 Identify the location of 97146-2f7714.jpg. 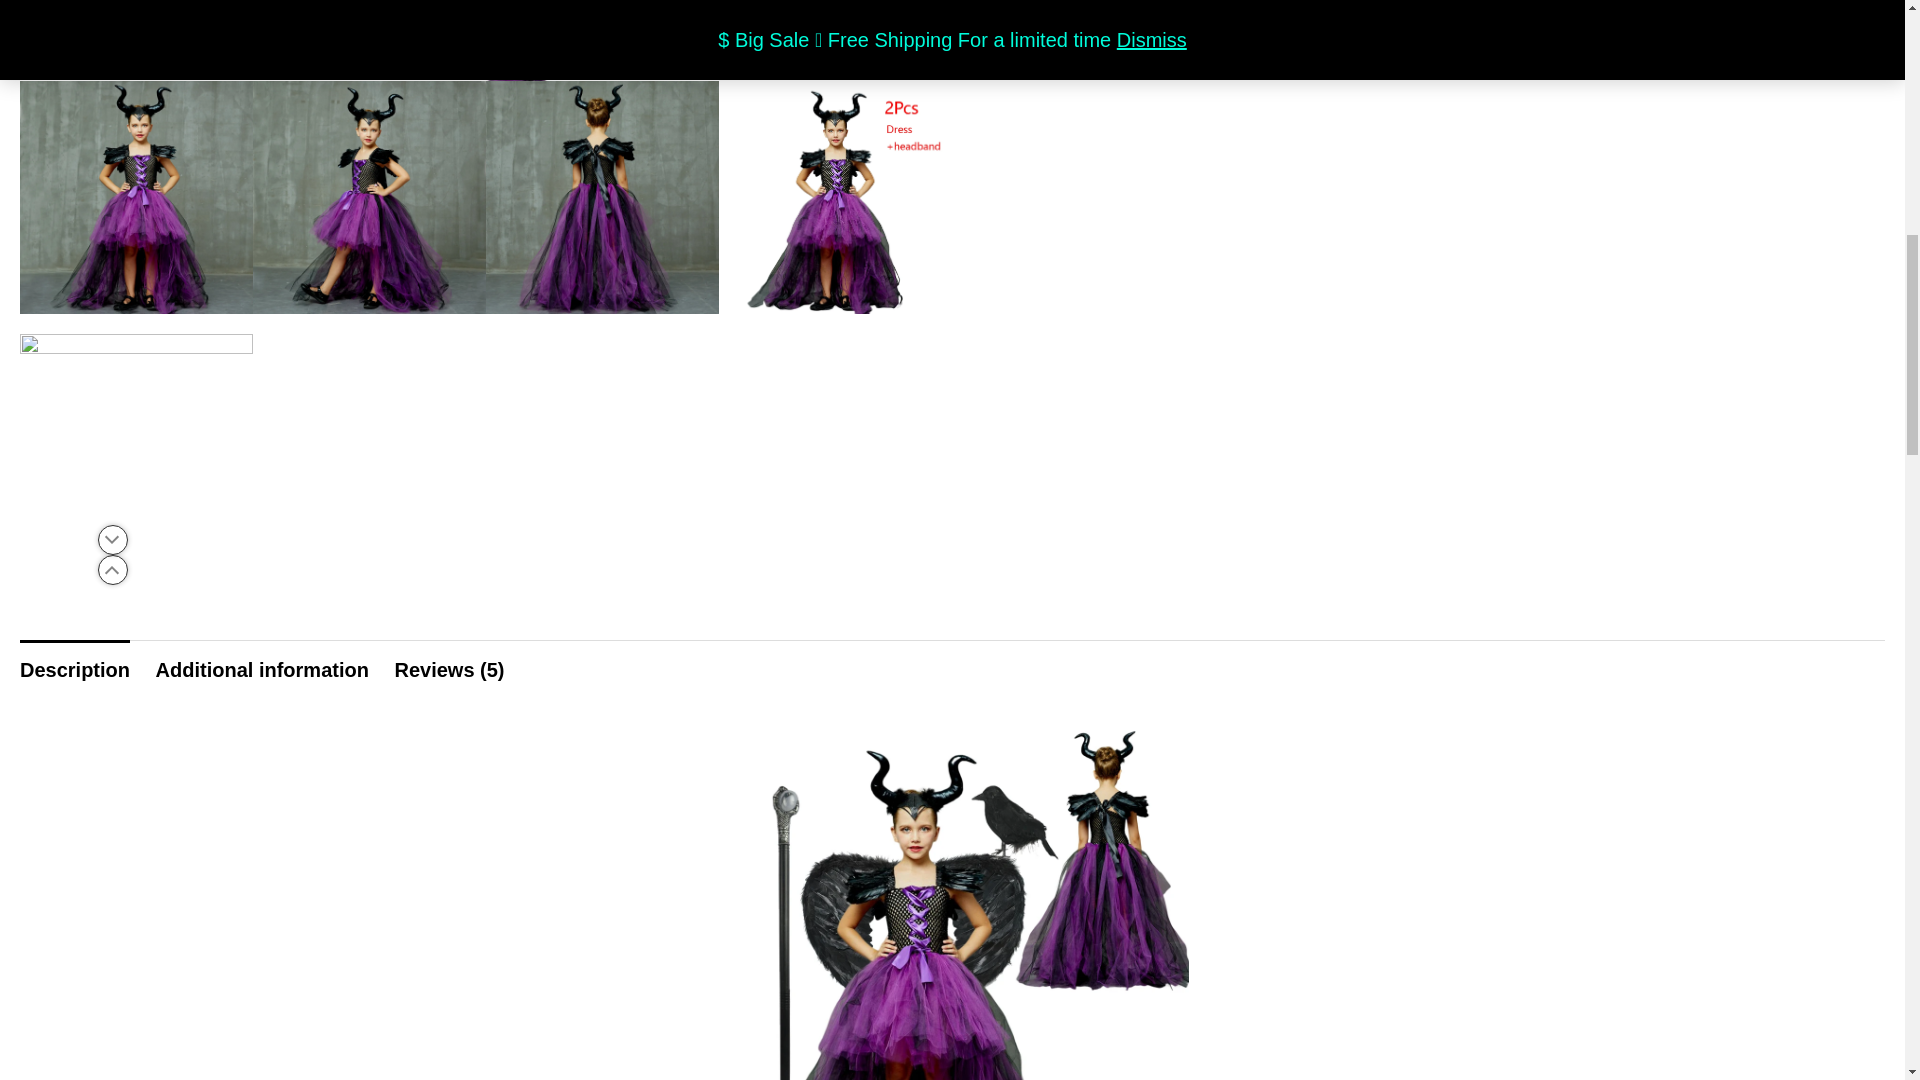
(835, 196).